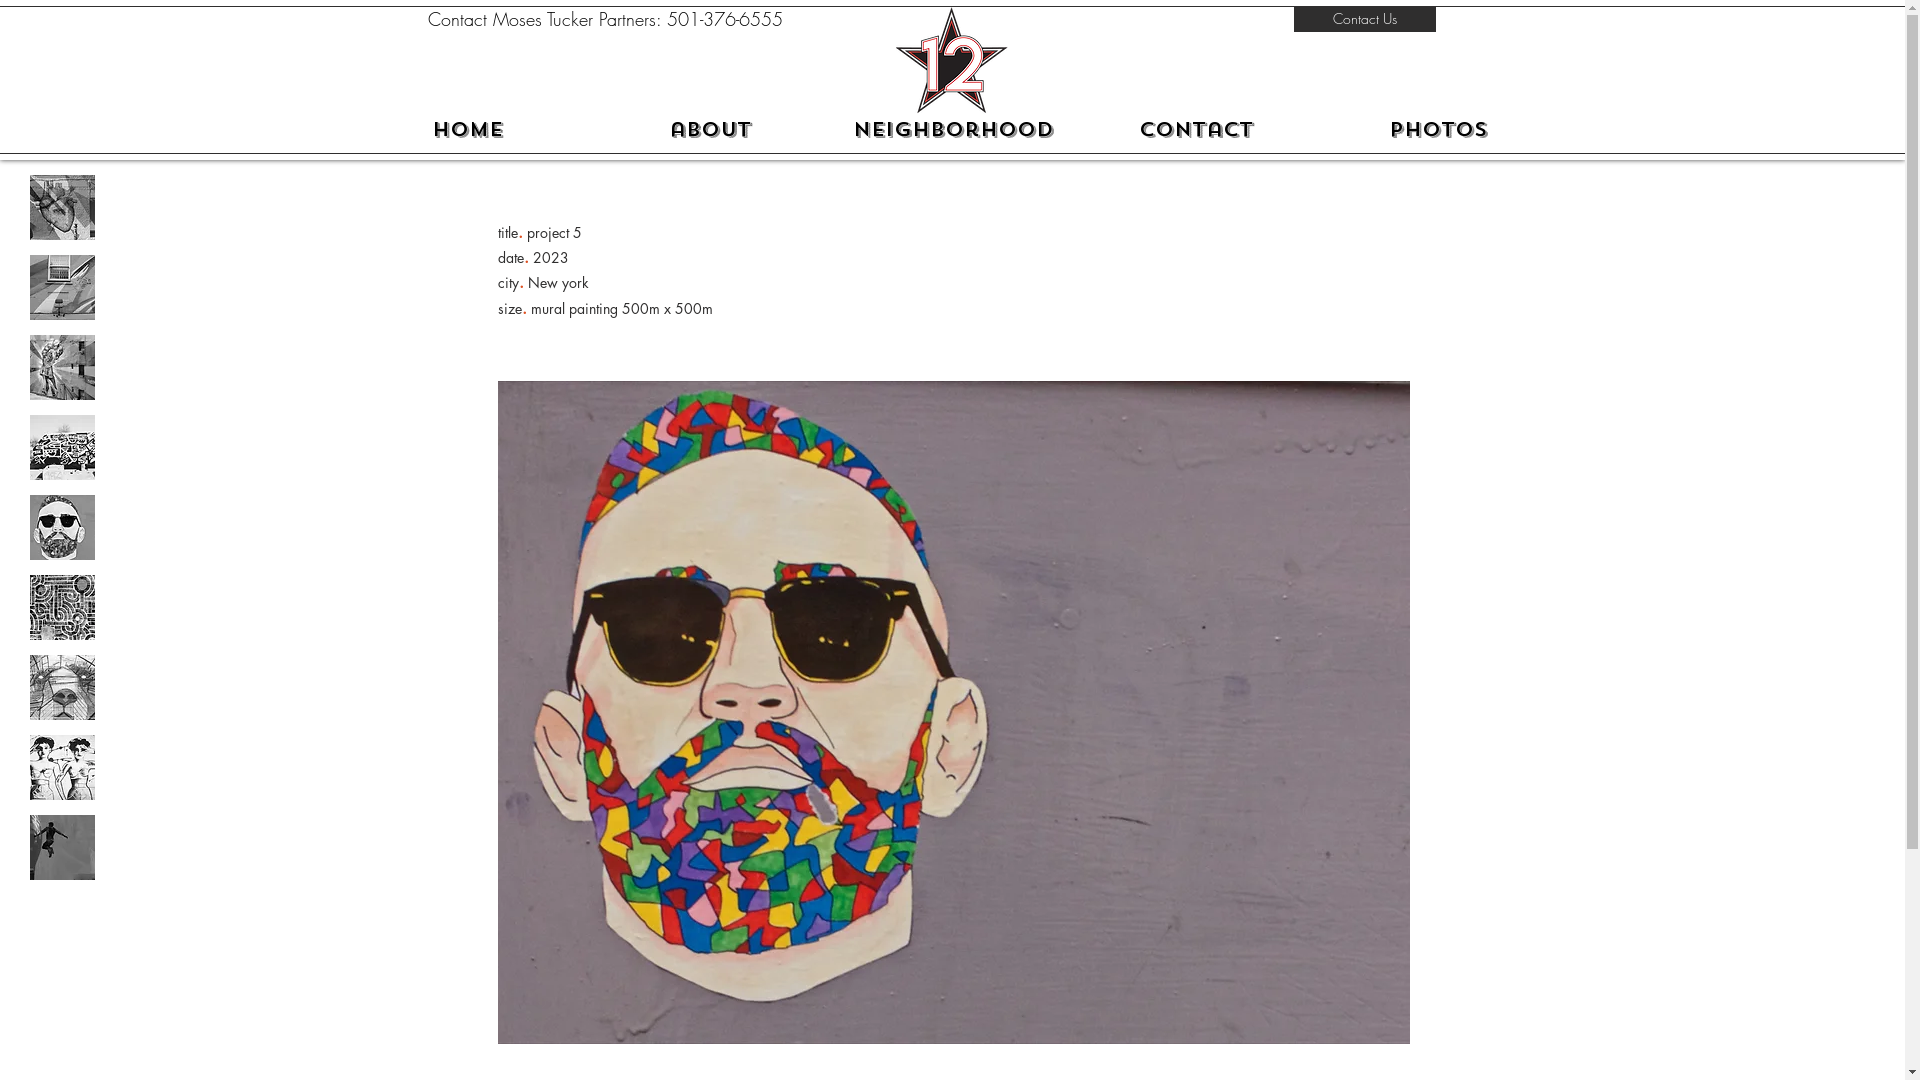 The width and height of the screenshot is (1920, 1080). I want to click on photos, so click(1439, 130).